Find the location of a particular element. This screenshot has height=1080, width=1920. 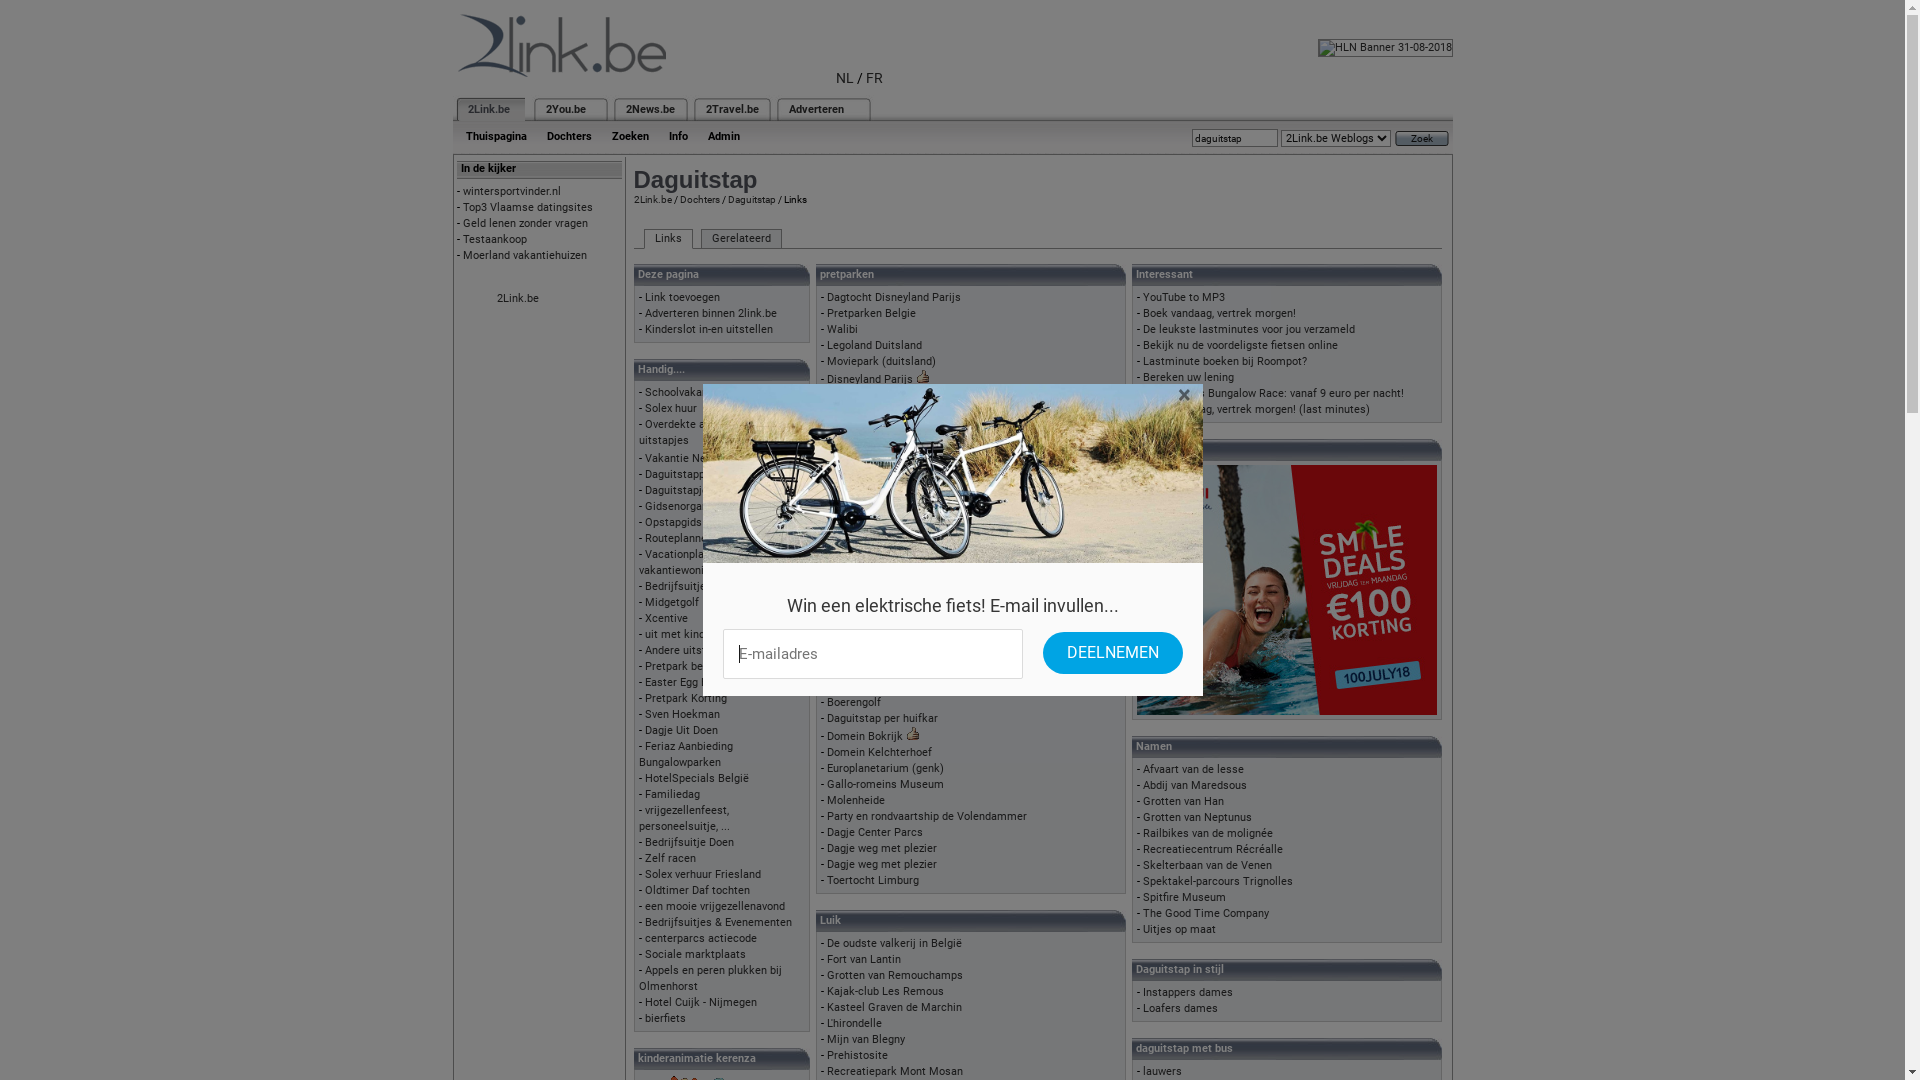

Pretpark Korting is located at coordinates (685, 698).